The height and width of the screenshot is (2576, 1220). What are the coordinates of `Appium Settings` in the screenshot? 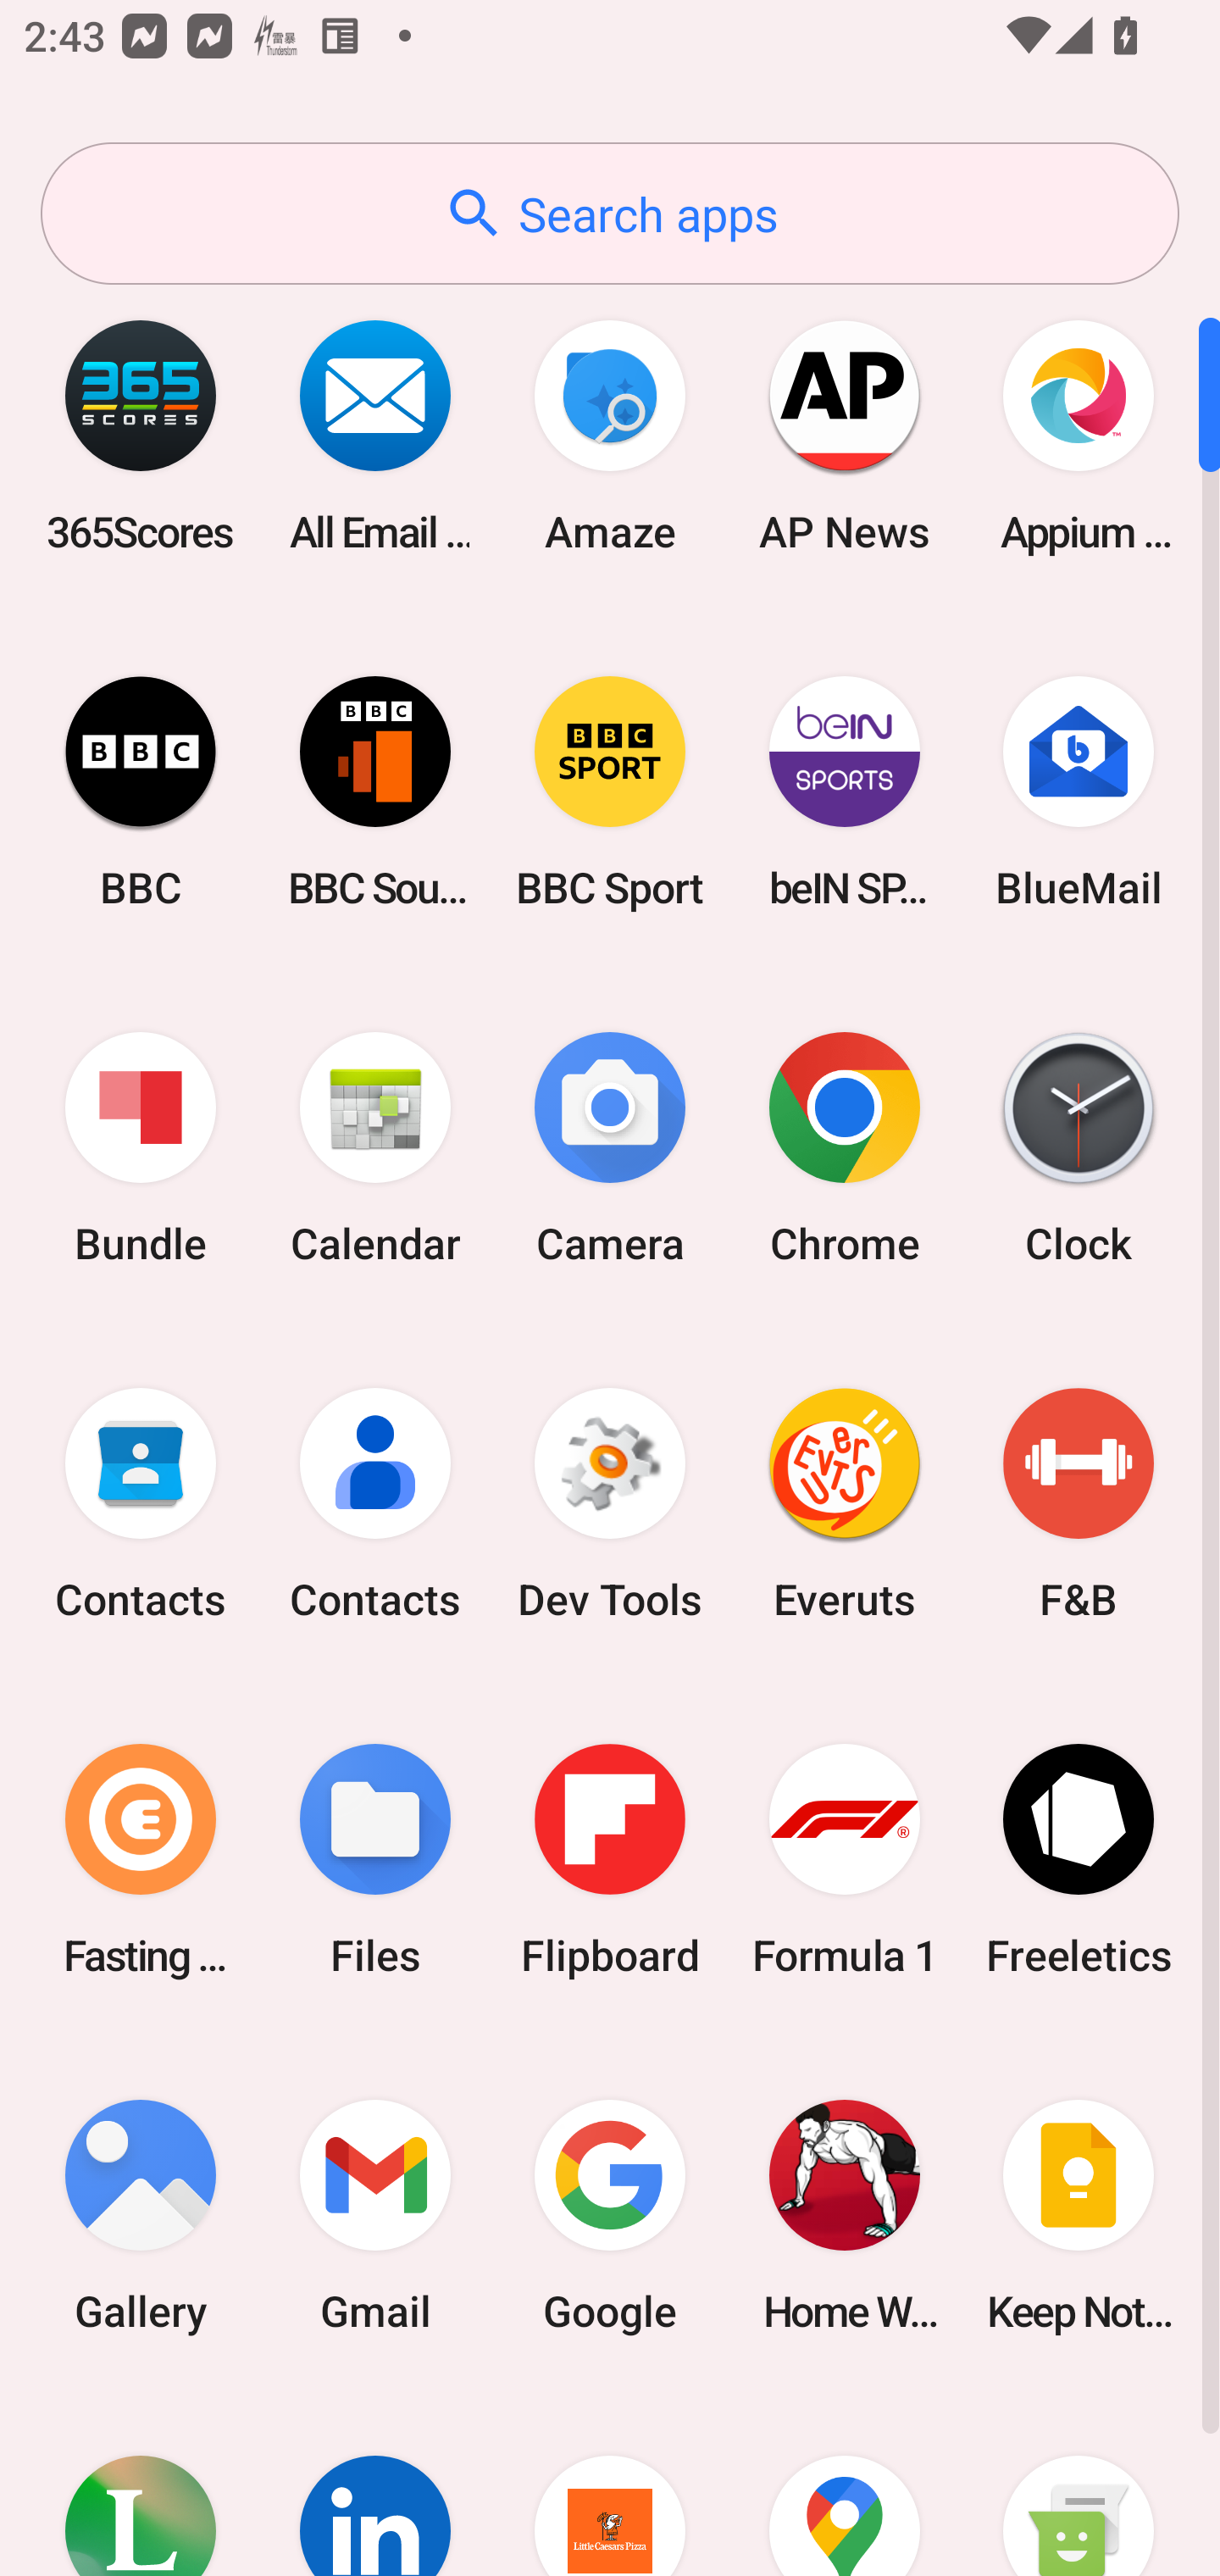 It's located at (1079, 436).